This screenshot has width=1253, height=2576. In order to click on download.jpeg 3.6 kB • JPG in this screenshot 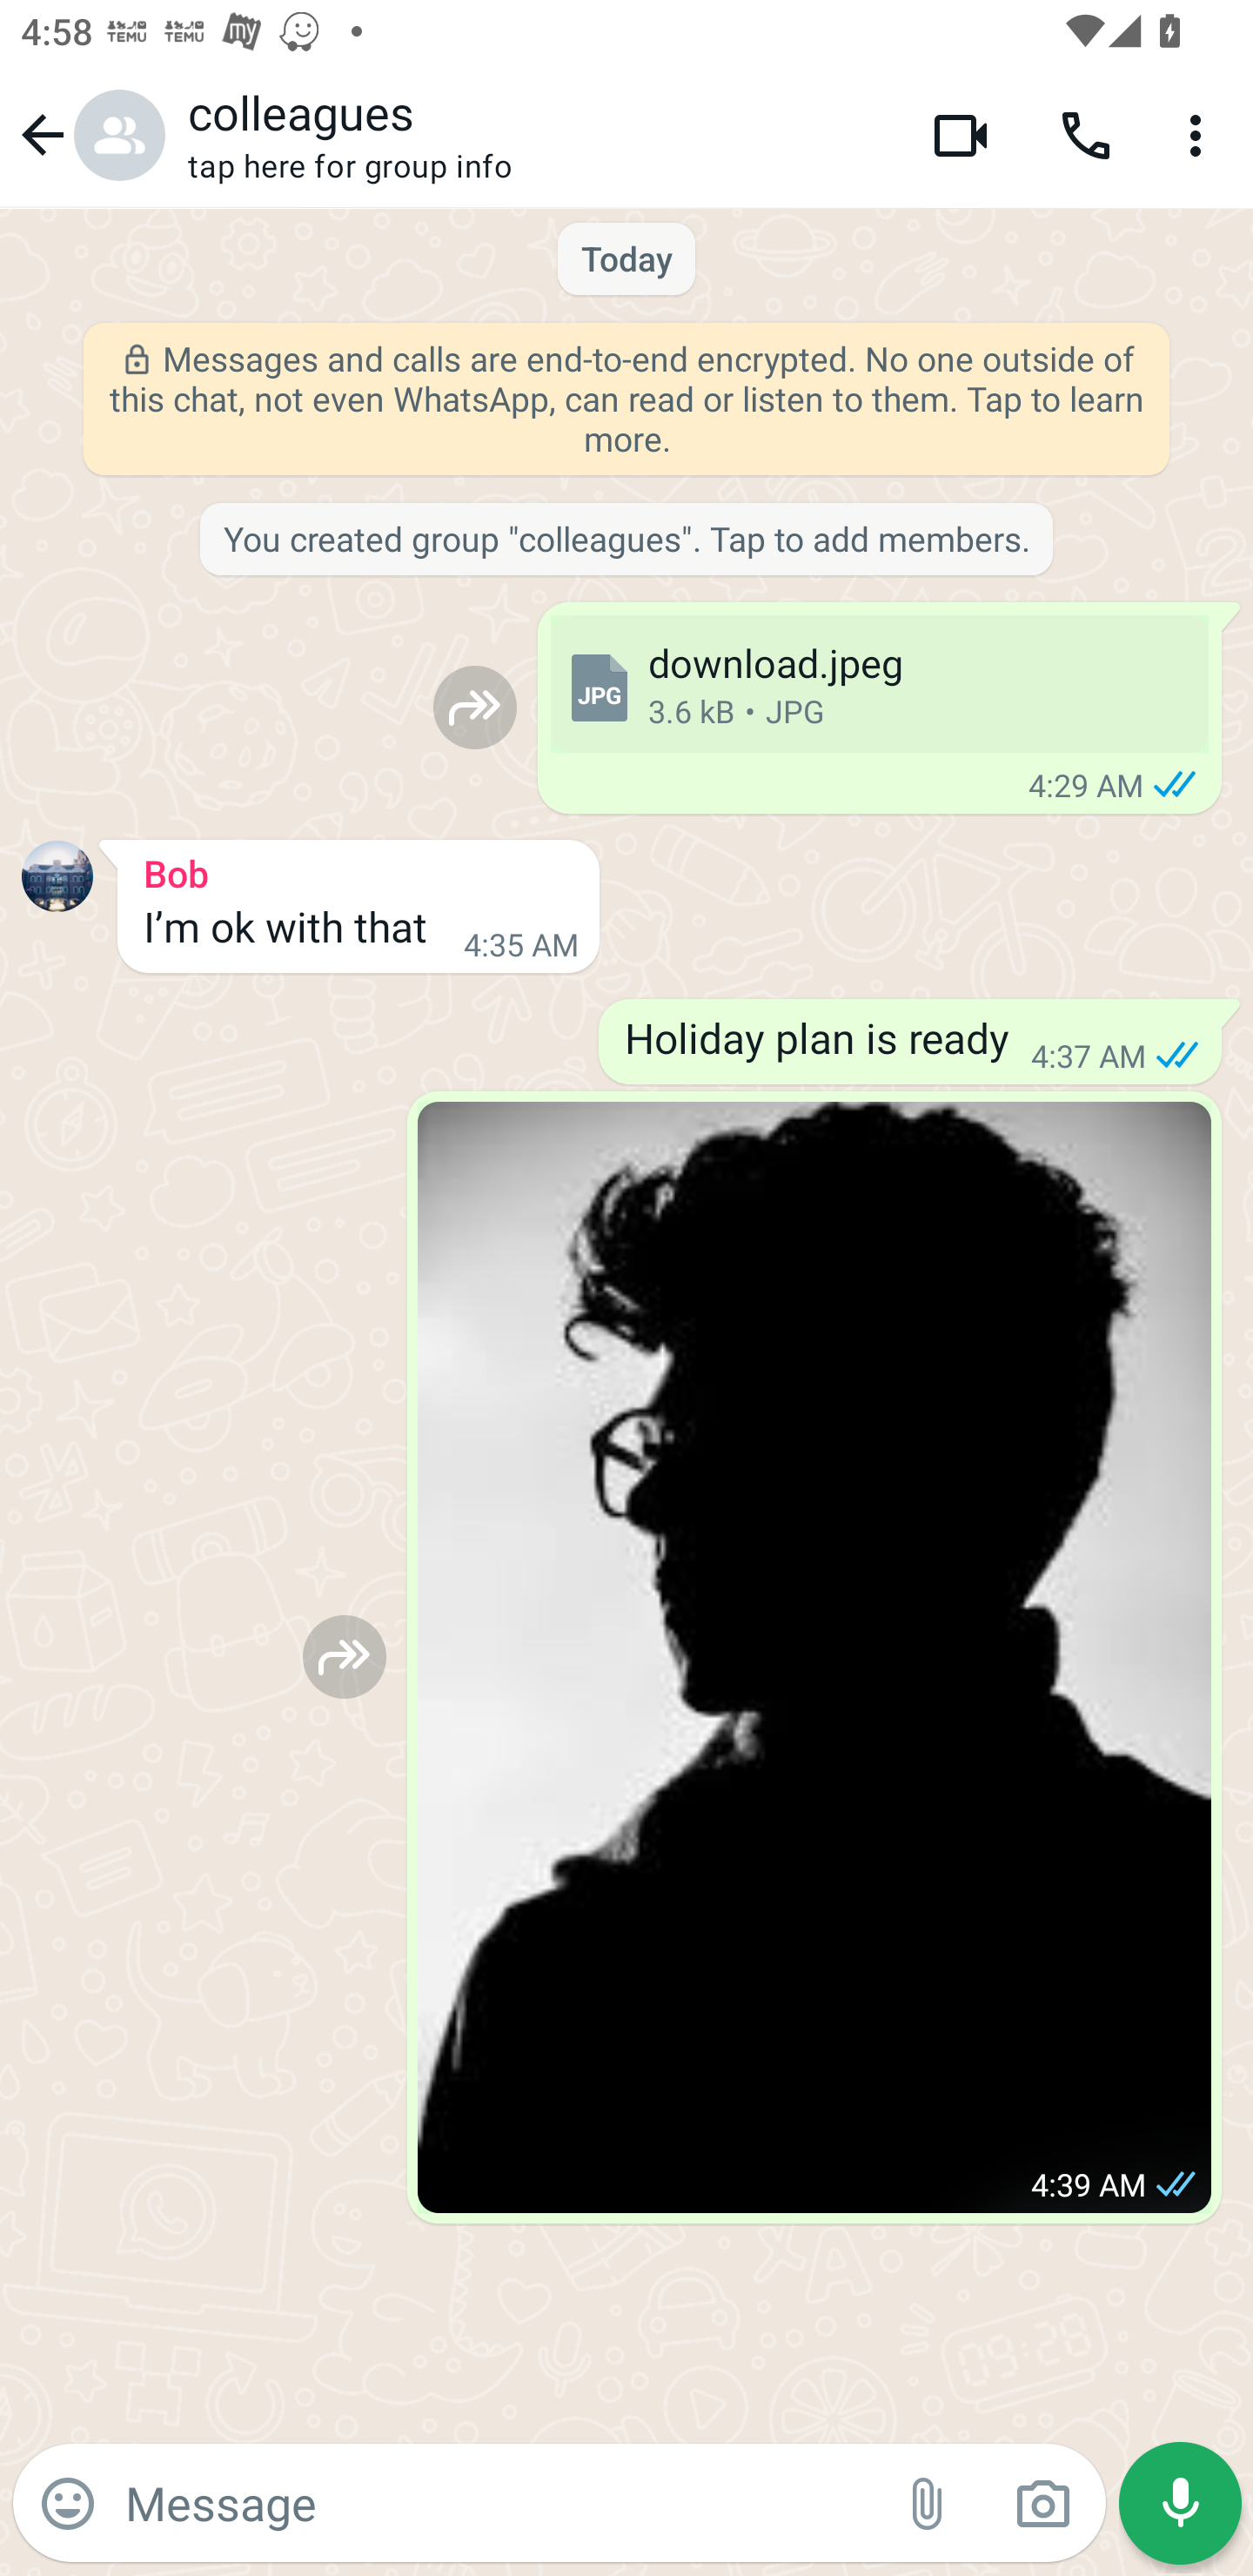, I will do `click(879, 684)`.